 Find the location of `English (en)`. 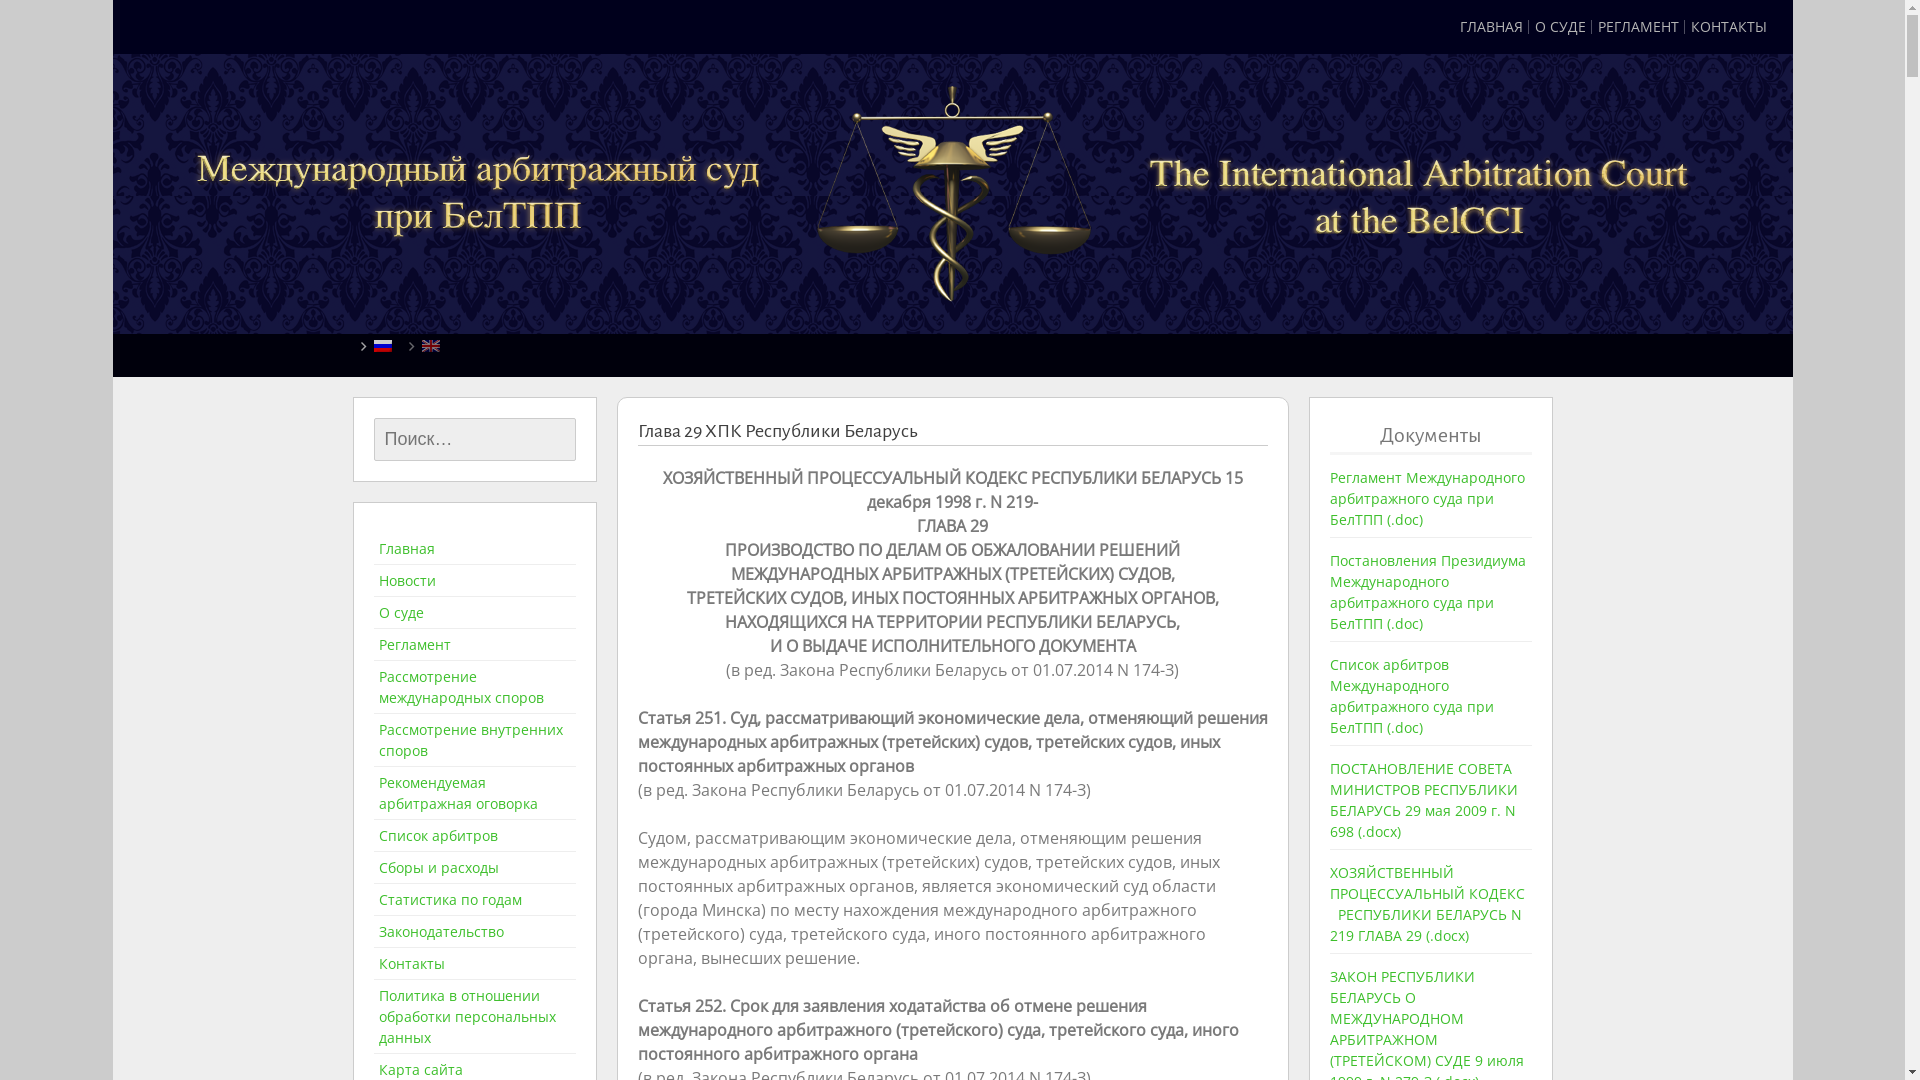

English (en) is located at coordinates (431, 344).